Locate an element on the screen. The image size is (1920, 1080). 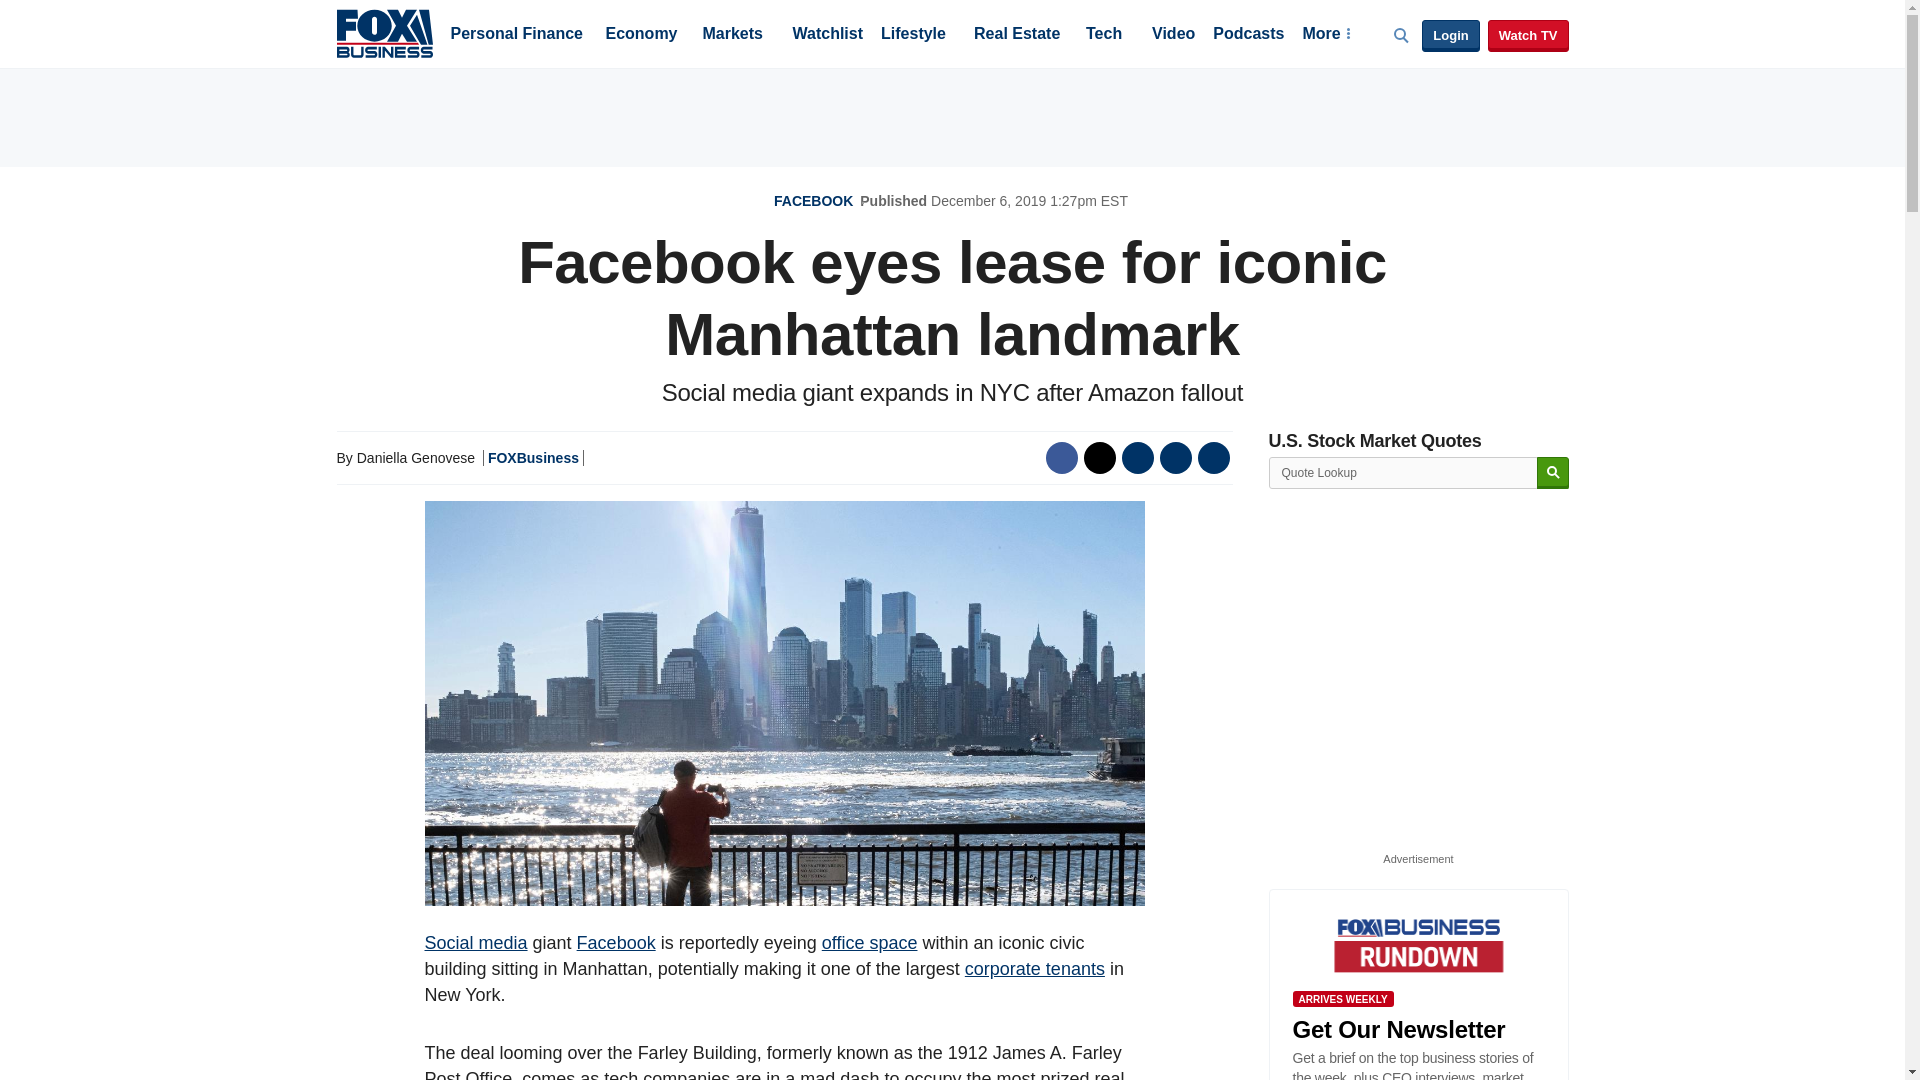
Personal Finance is located at coordinates (516, 35).